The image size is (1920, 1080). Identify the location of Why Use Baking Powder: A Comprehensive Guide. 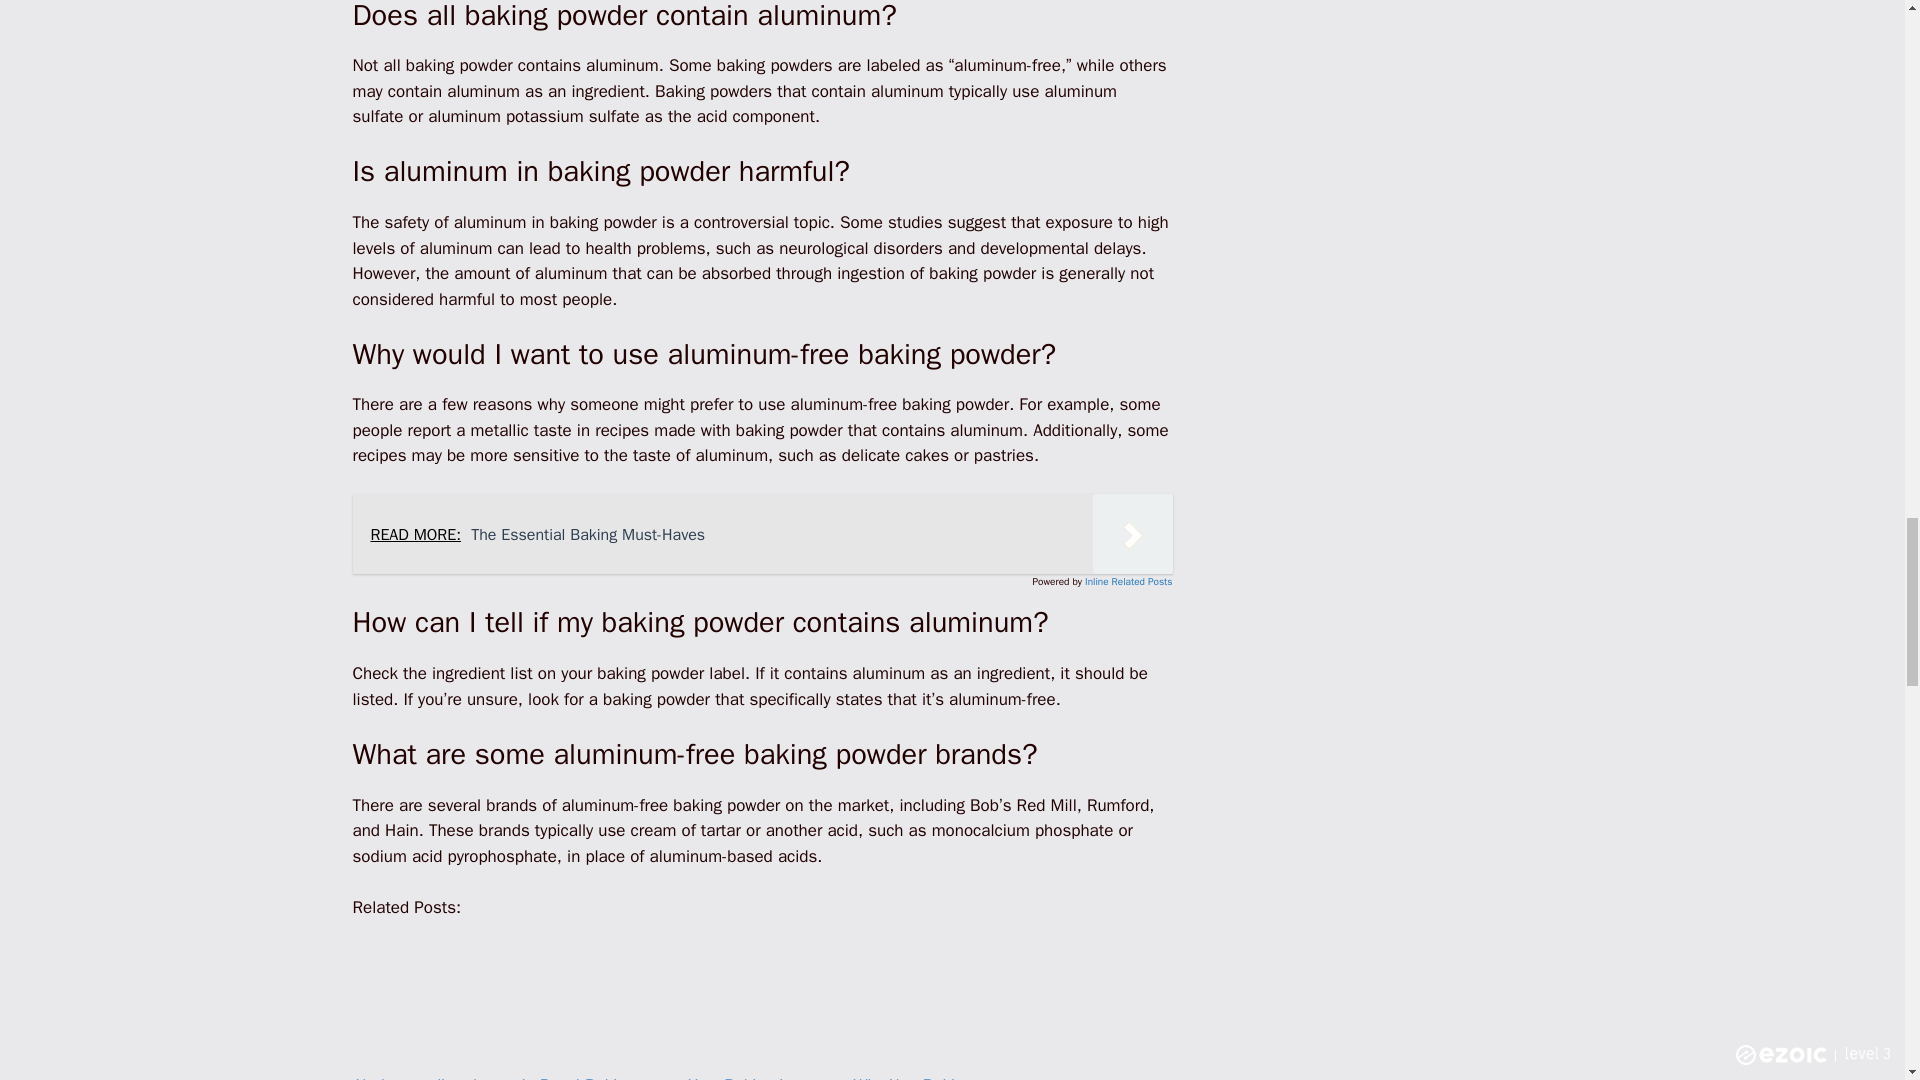
(928, 1000).